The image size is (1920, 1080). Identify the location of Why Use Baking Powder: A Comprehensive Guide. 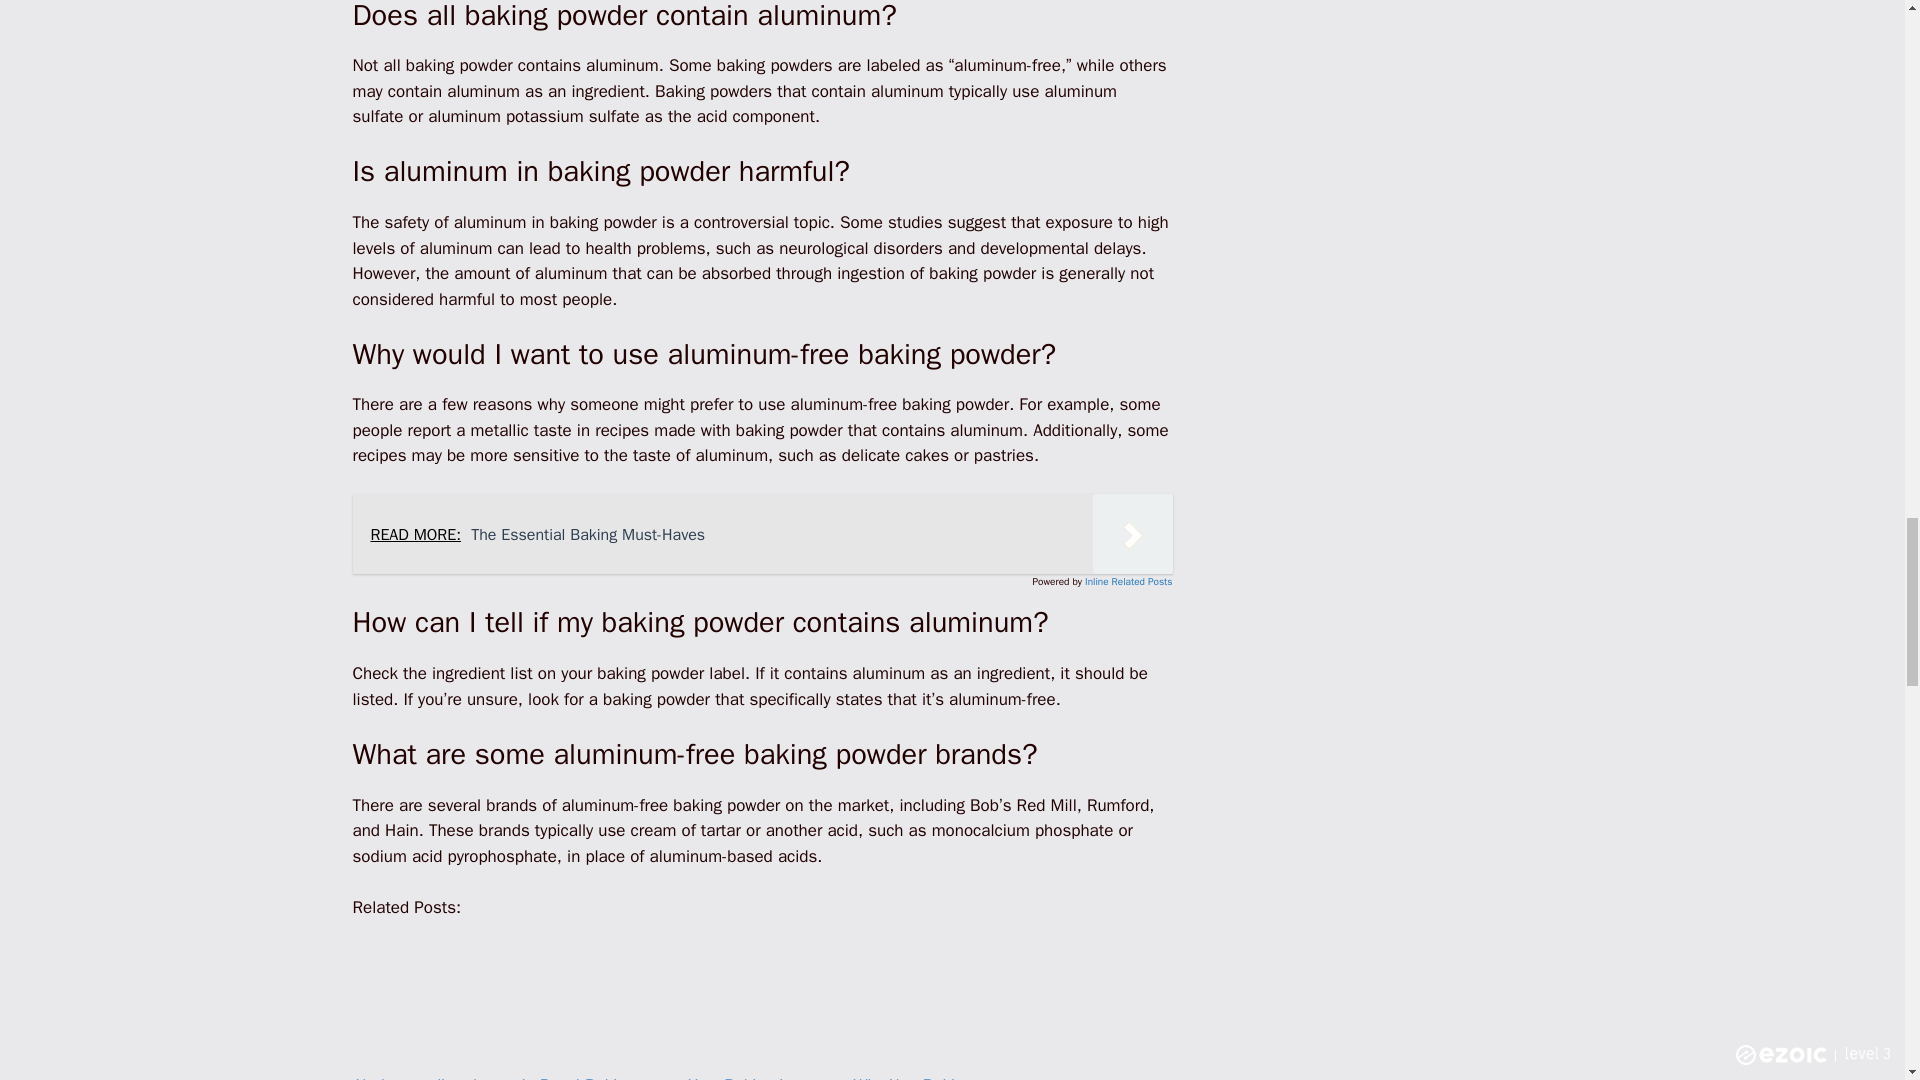
(928, 1000).